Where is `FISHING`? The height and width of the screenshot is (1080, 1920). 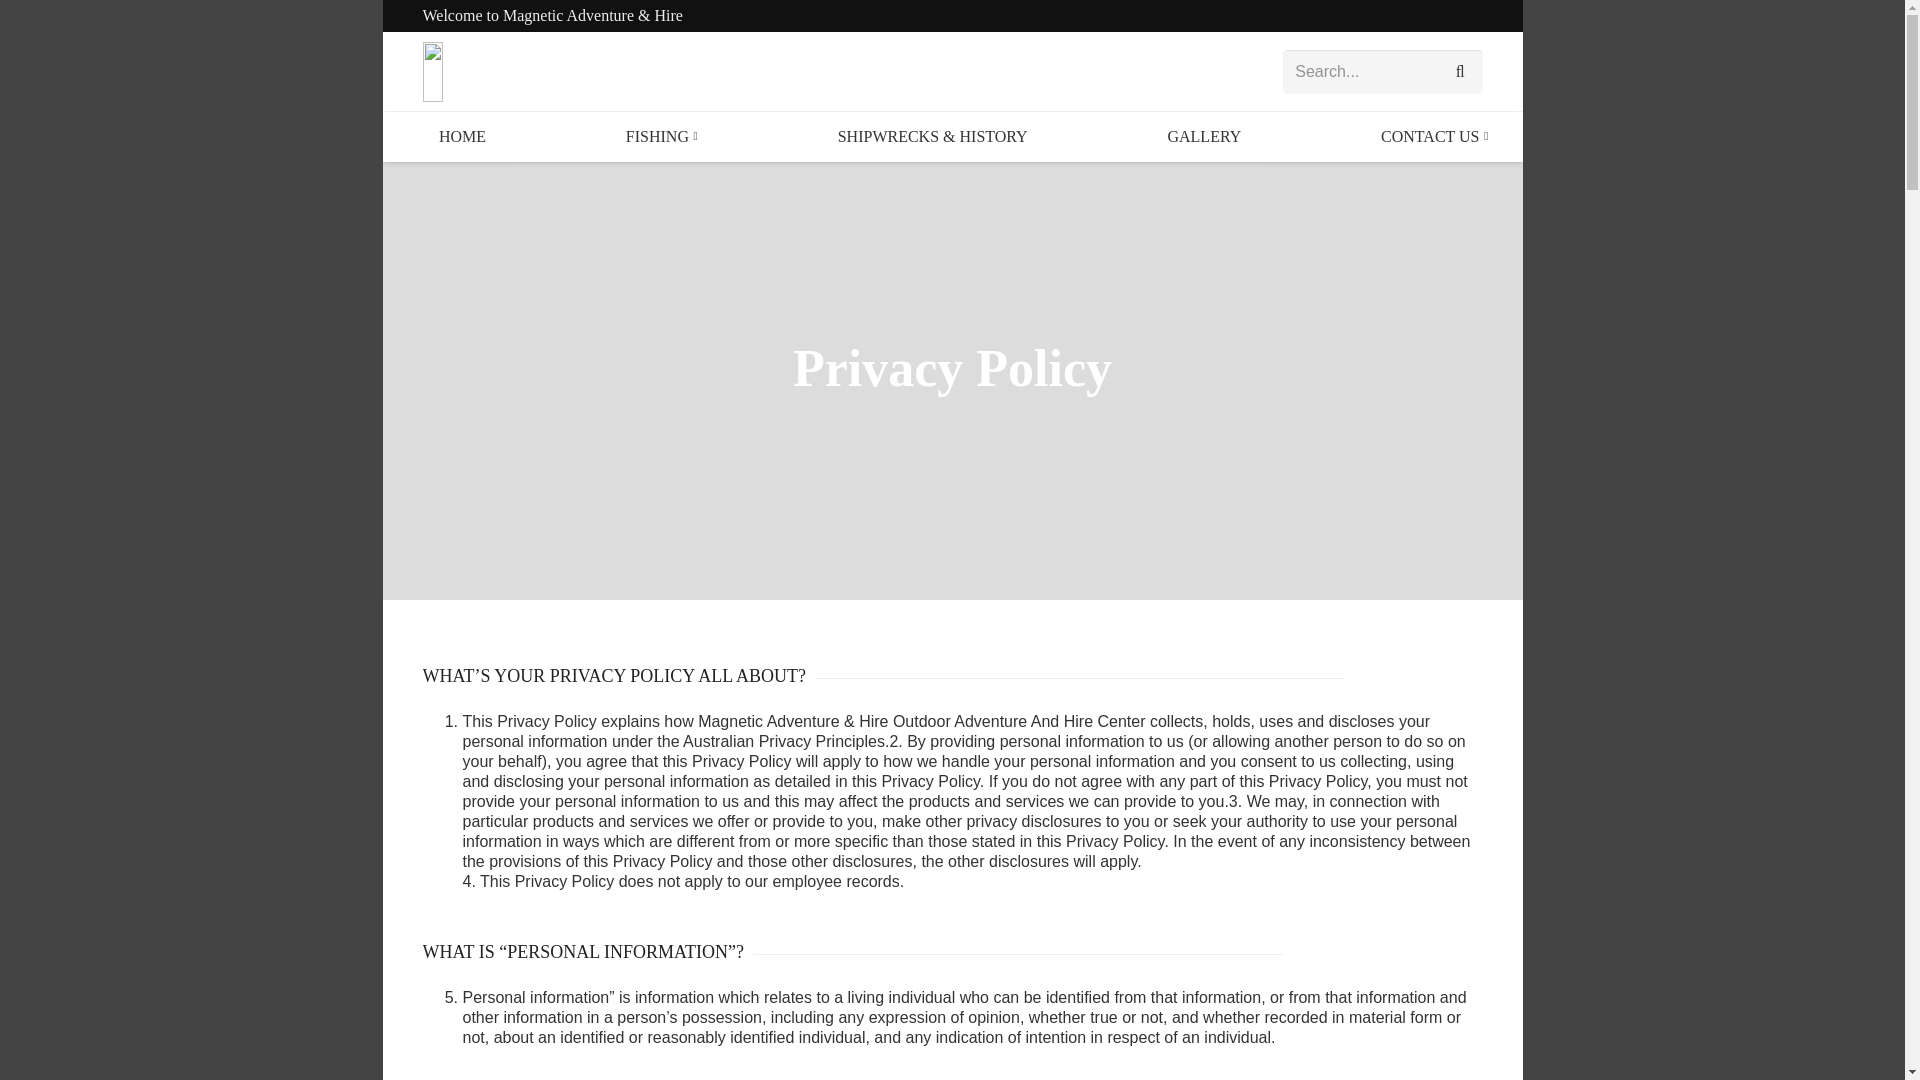 FISHING is located at coordinates (662, 137).